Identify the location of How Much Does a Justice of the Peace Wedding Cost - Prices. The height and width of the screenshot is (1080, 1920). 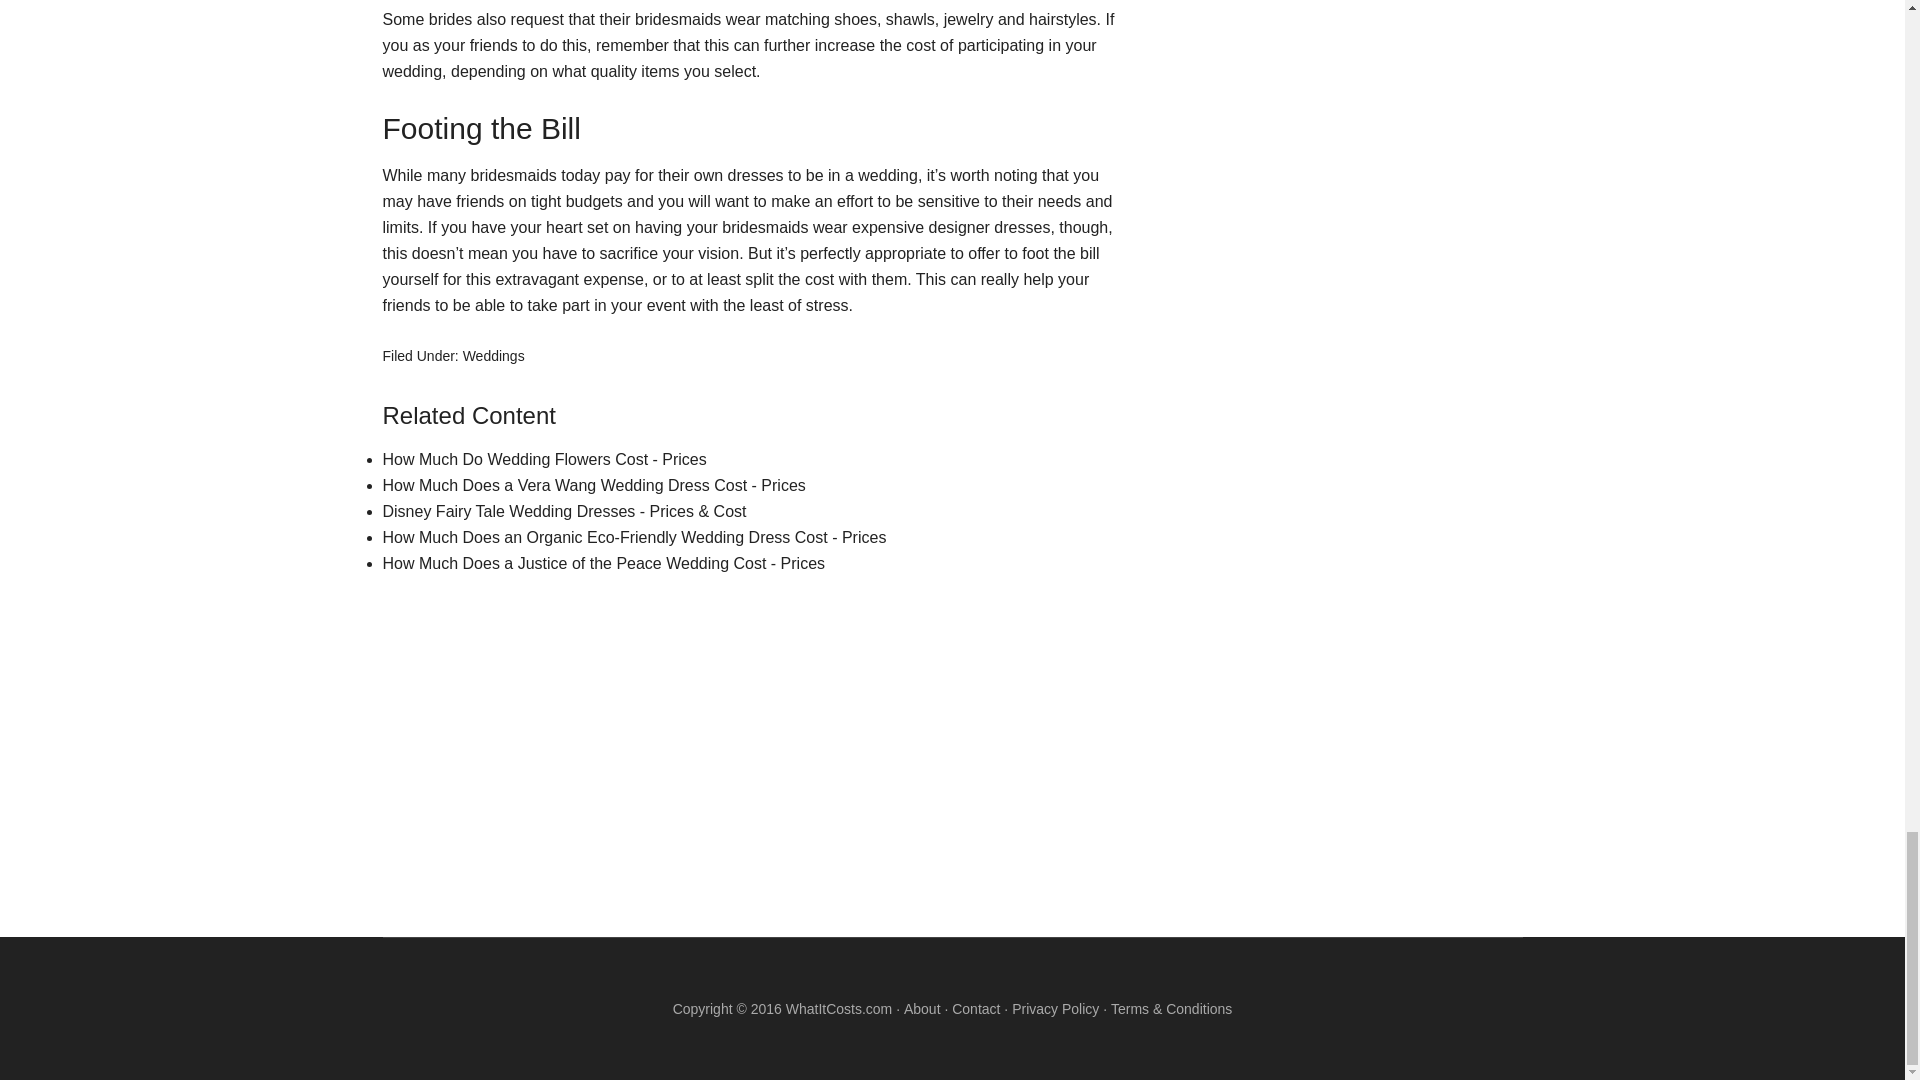
(604, 564).